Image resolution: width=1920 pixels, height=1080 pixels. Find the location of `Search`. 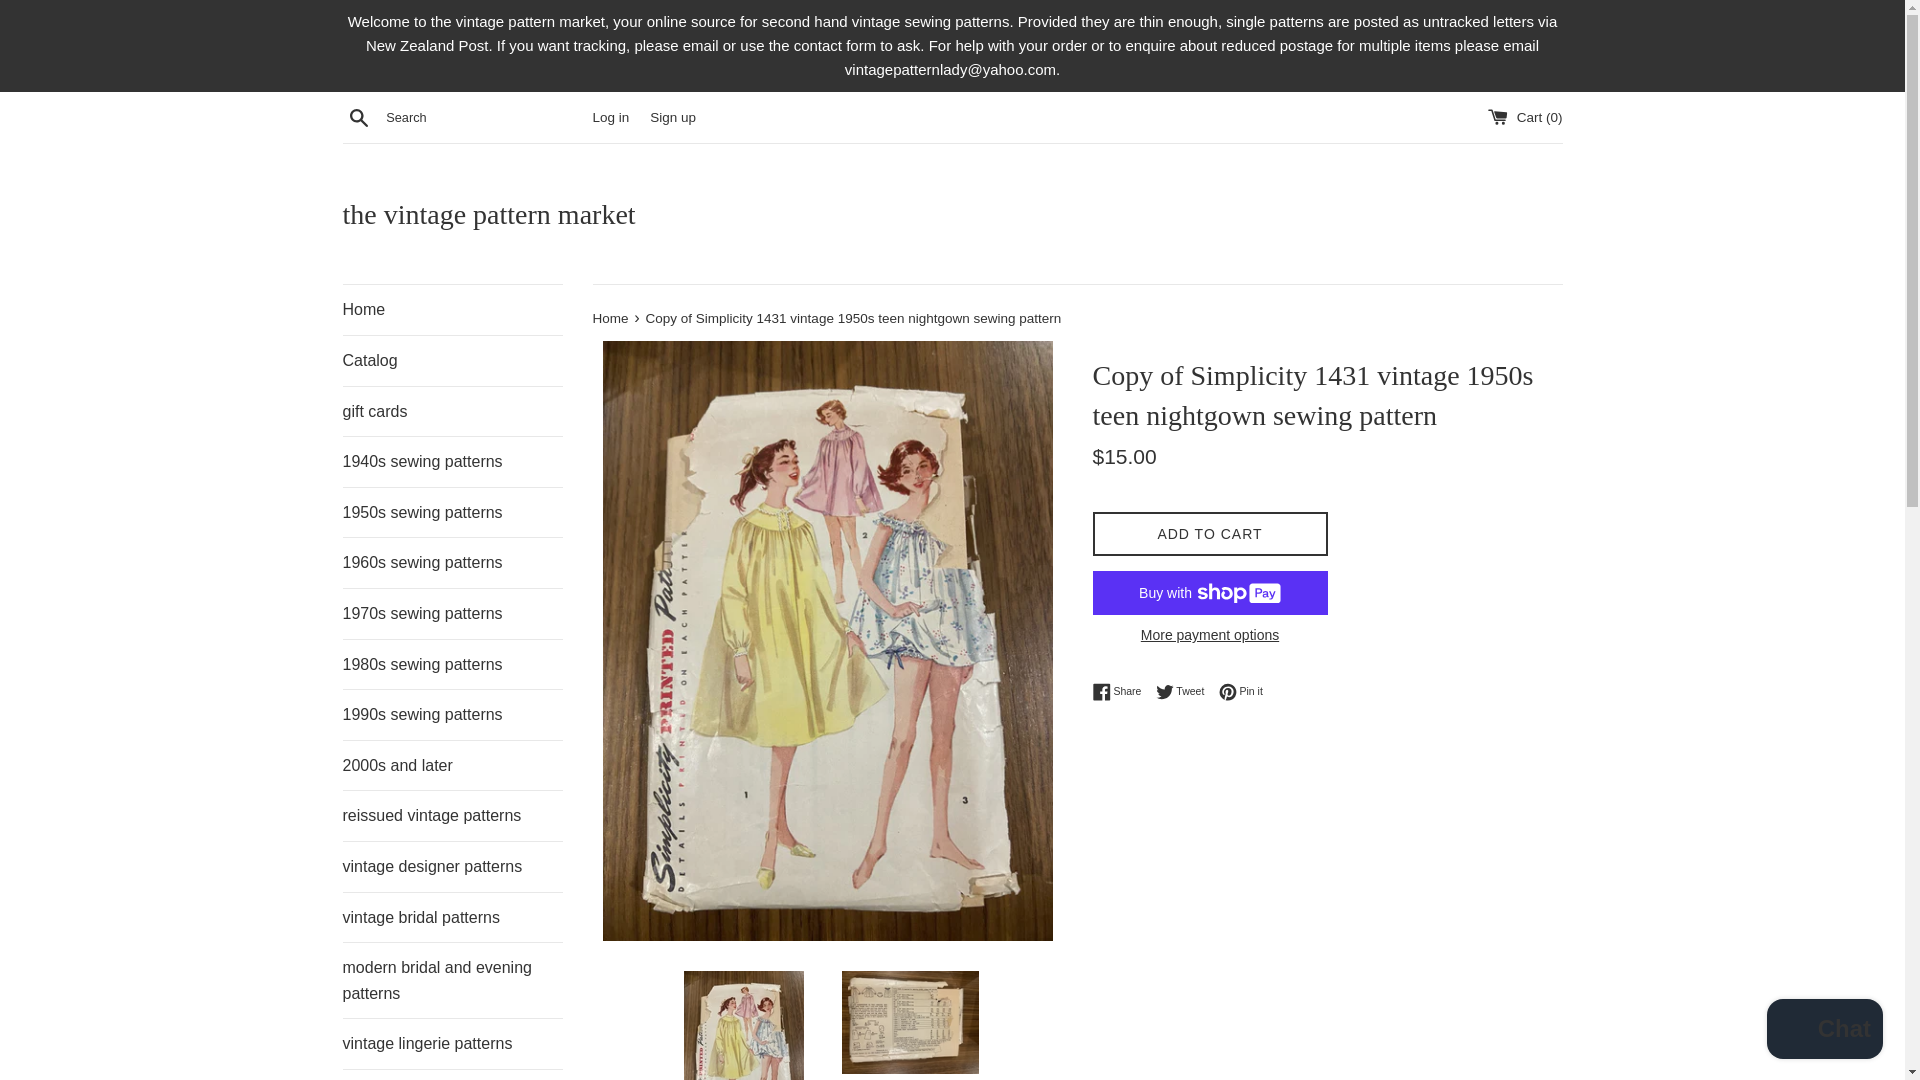

Search is located at coordinates (1241, 691).